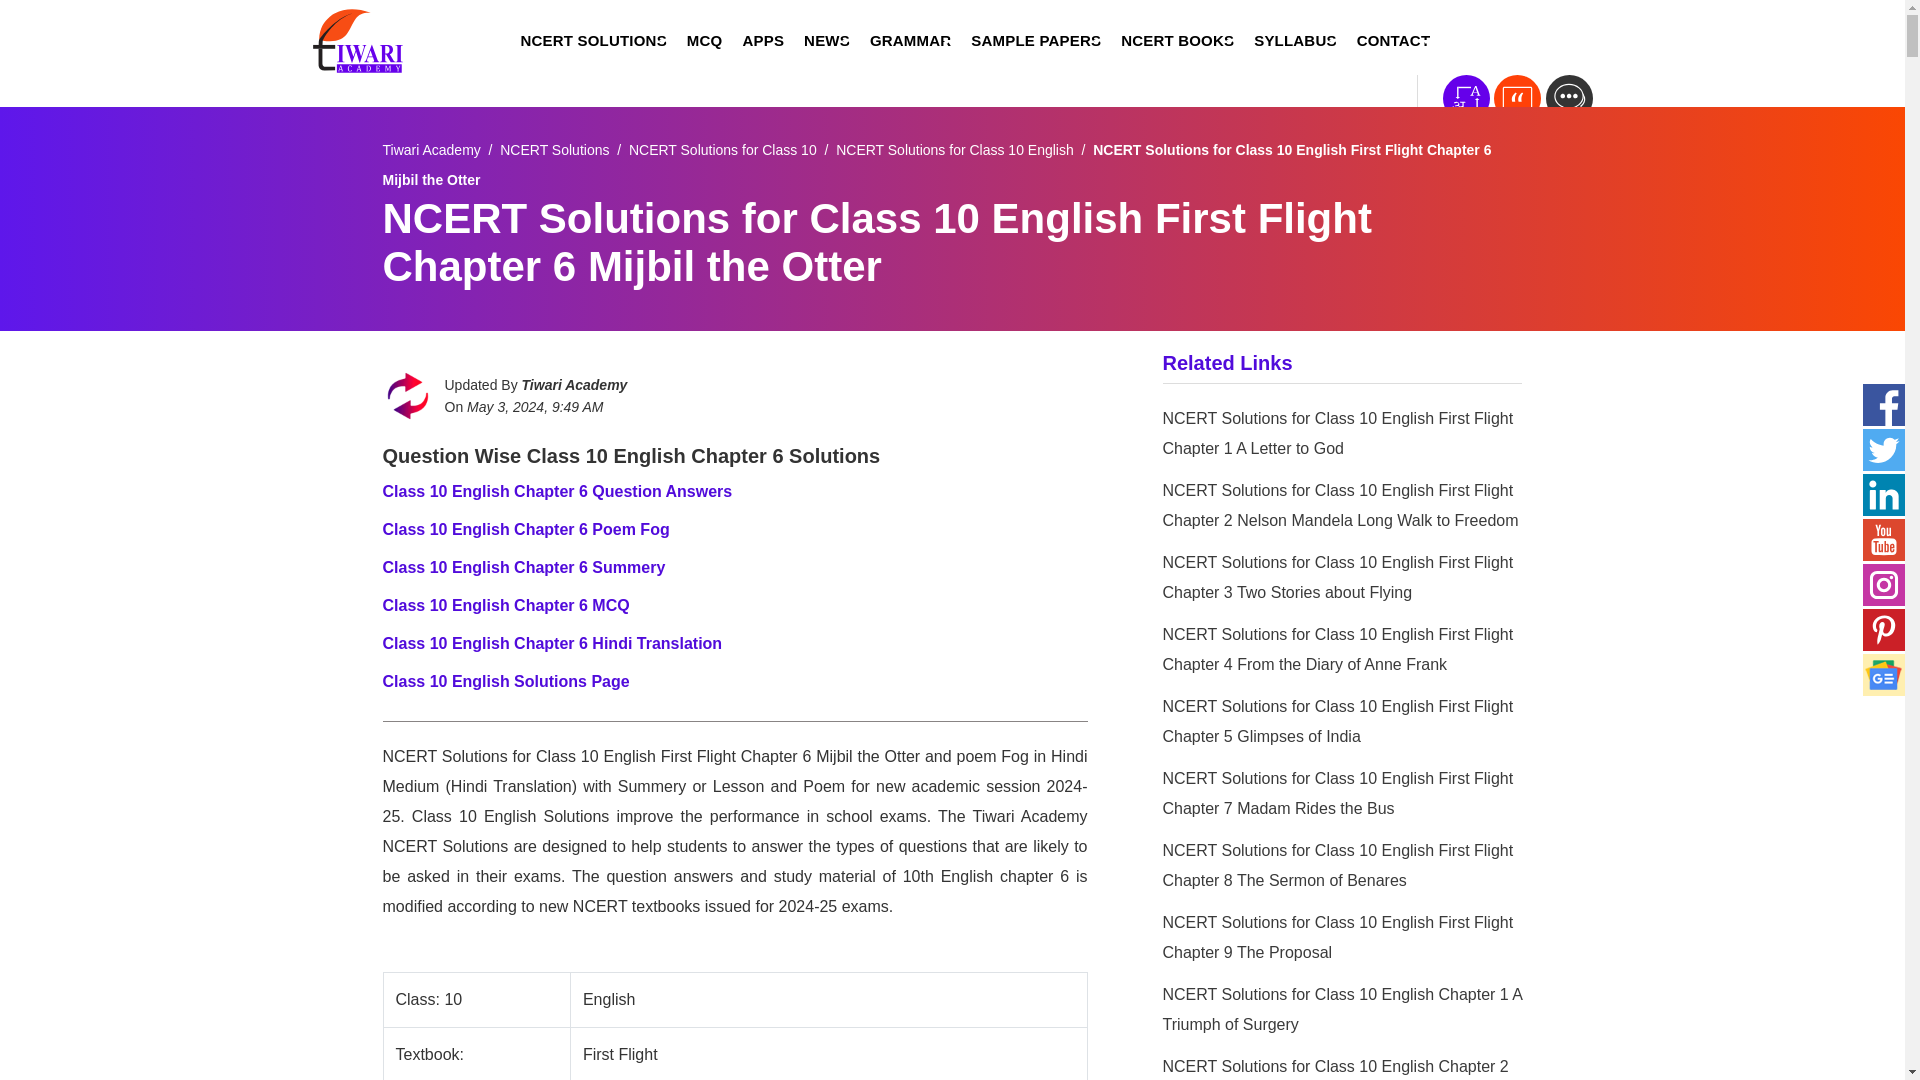 The height and width of the screenshot is (1080, 1920). What do you see at coordinates (431, 149) in the screenshot?
I see `Tiwari Academy  - Free CBSE NCERT Books and Solutions` at bounding box center [431, 149].